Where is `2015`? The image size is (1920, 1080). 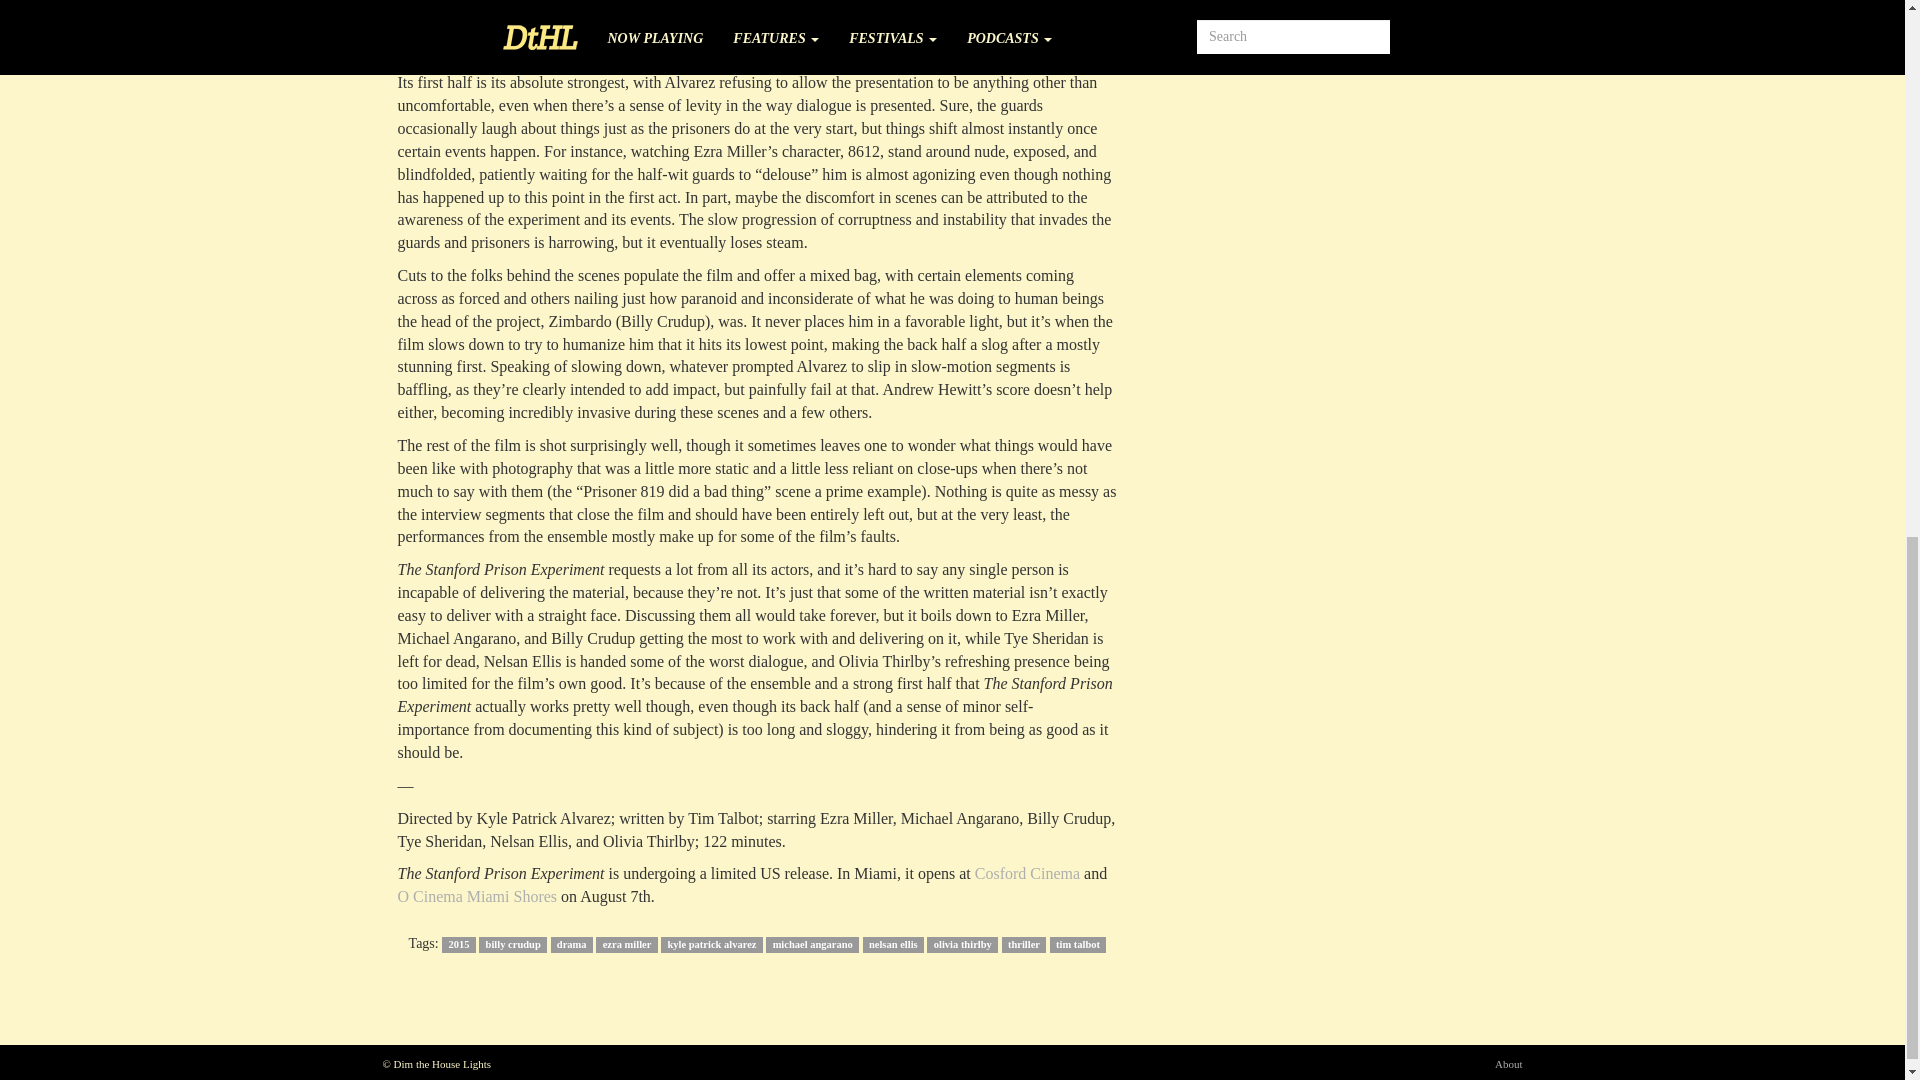
2015 is located at coordinates (458, 944).